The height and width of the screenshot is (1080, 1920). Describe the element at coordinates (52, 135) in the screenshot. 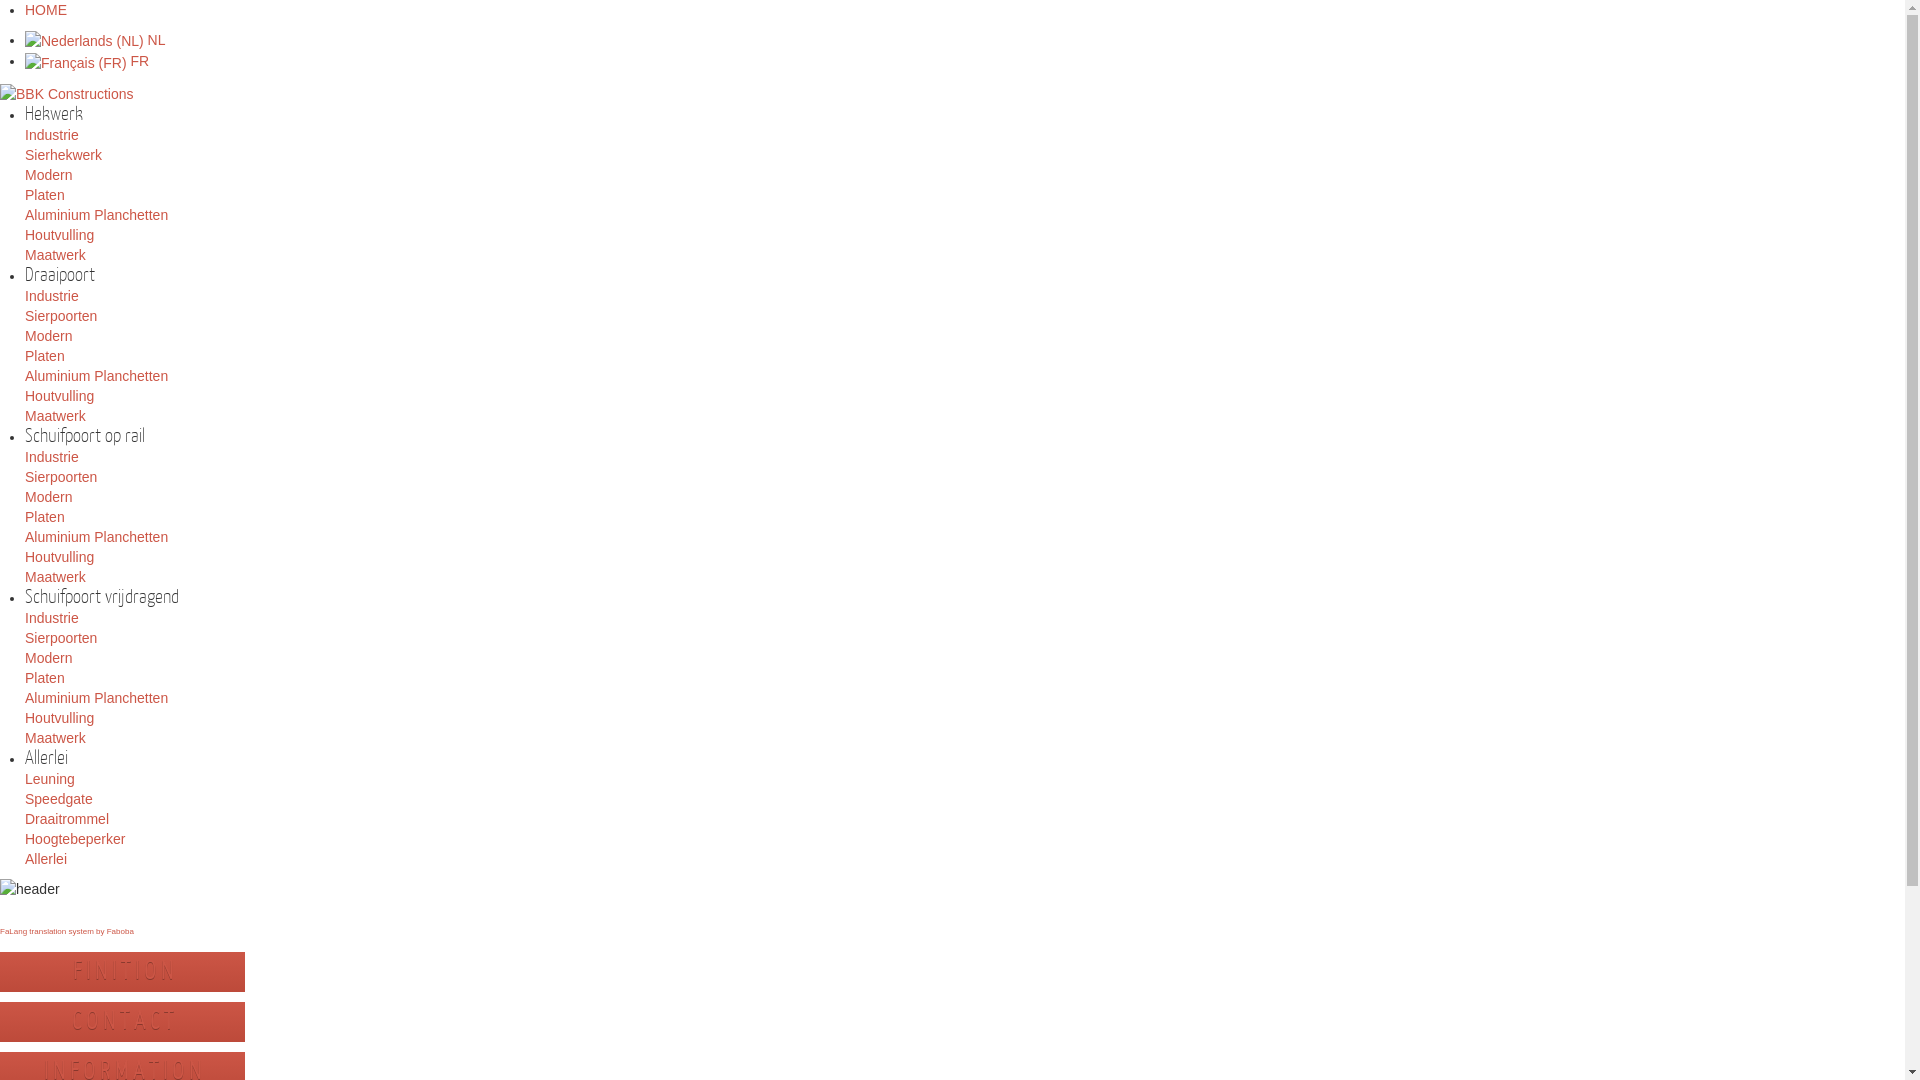

I see `Industrie` at that location.